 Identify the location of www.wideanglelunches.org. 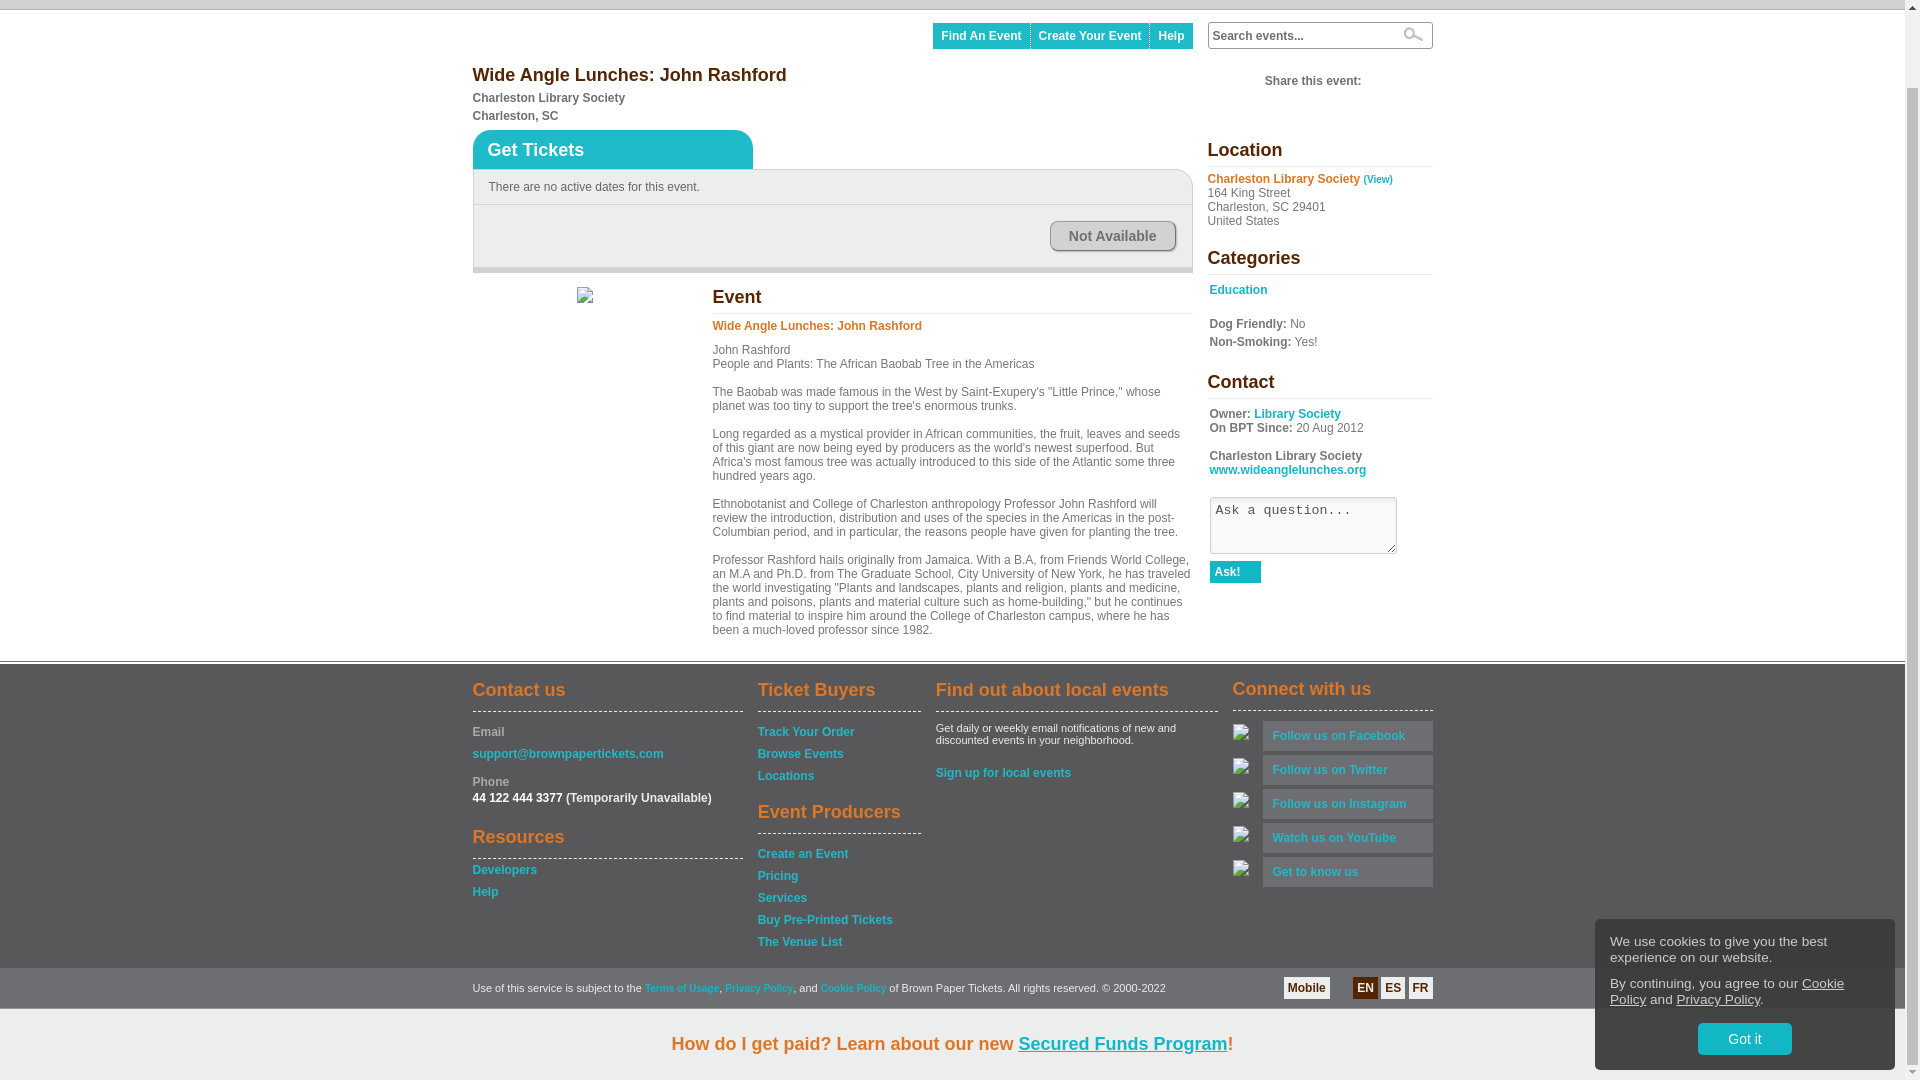
(1288, 470).